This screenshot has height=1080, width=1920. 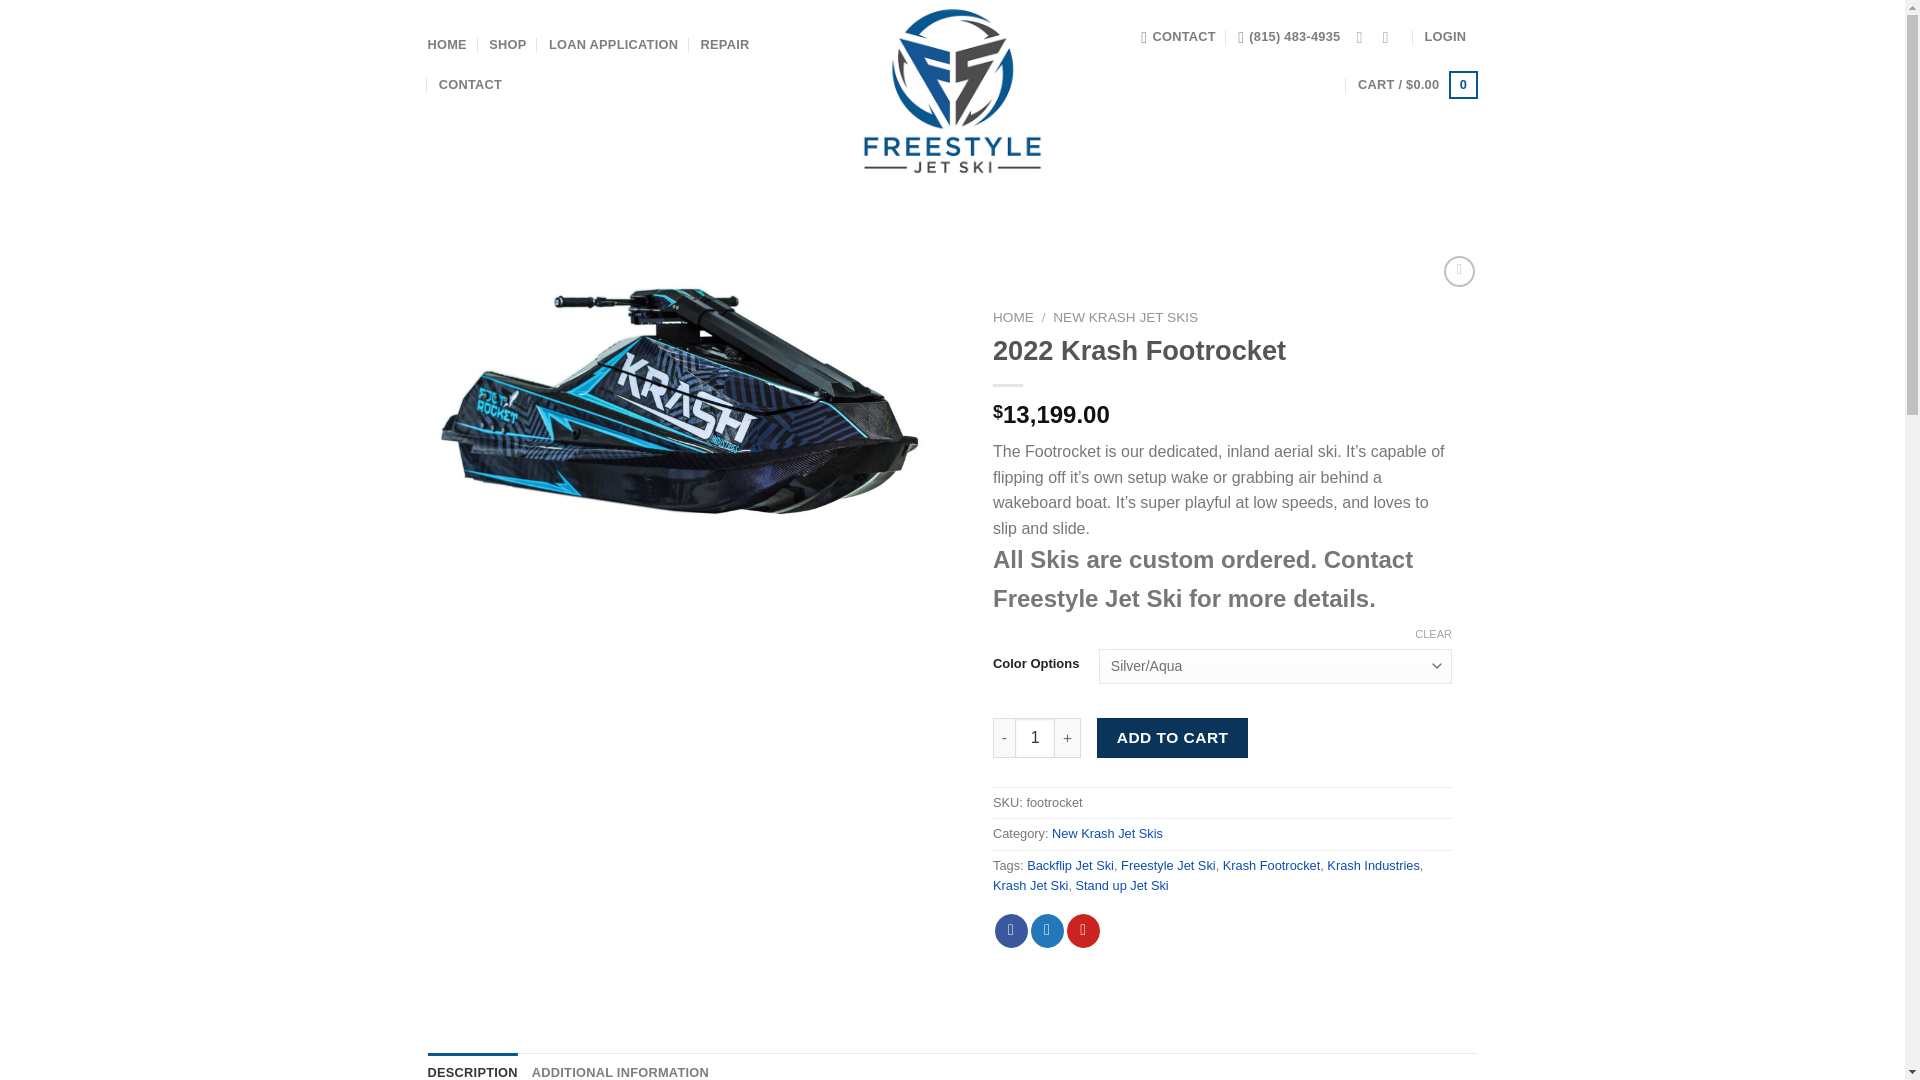 I want to click on Backflip Jet Ski, so click(x=1070, y=864).